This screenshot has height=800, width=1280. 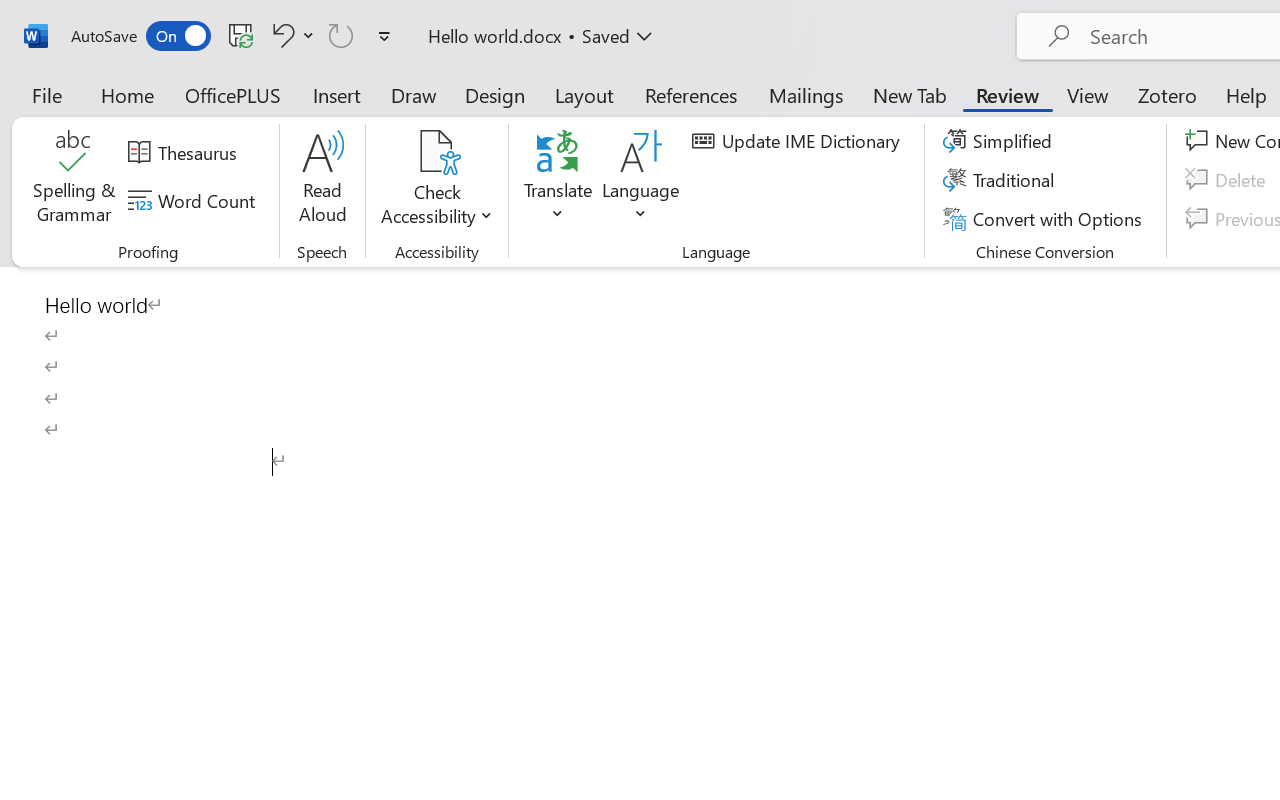 What do you see at coordinates (414, 94) in the screenshot?
I see `Draw` at bounding box center [414, 94].